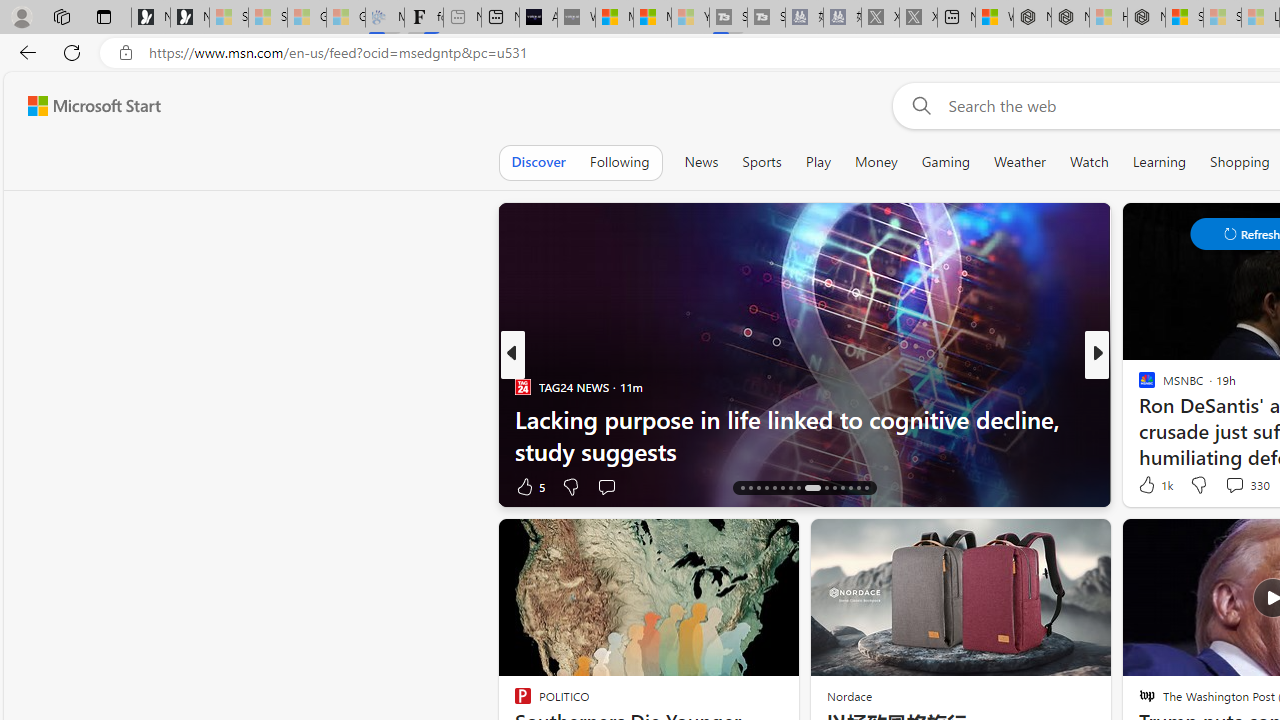  I want to click on Web search, so click(918, 105).